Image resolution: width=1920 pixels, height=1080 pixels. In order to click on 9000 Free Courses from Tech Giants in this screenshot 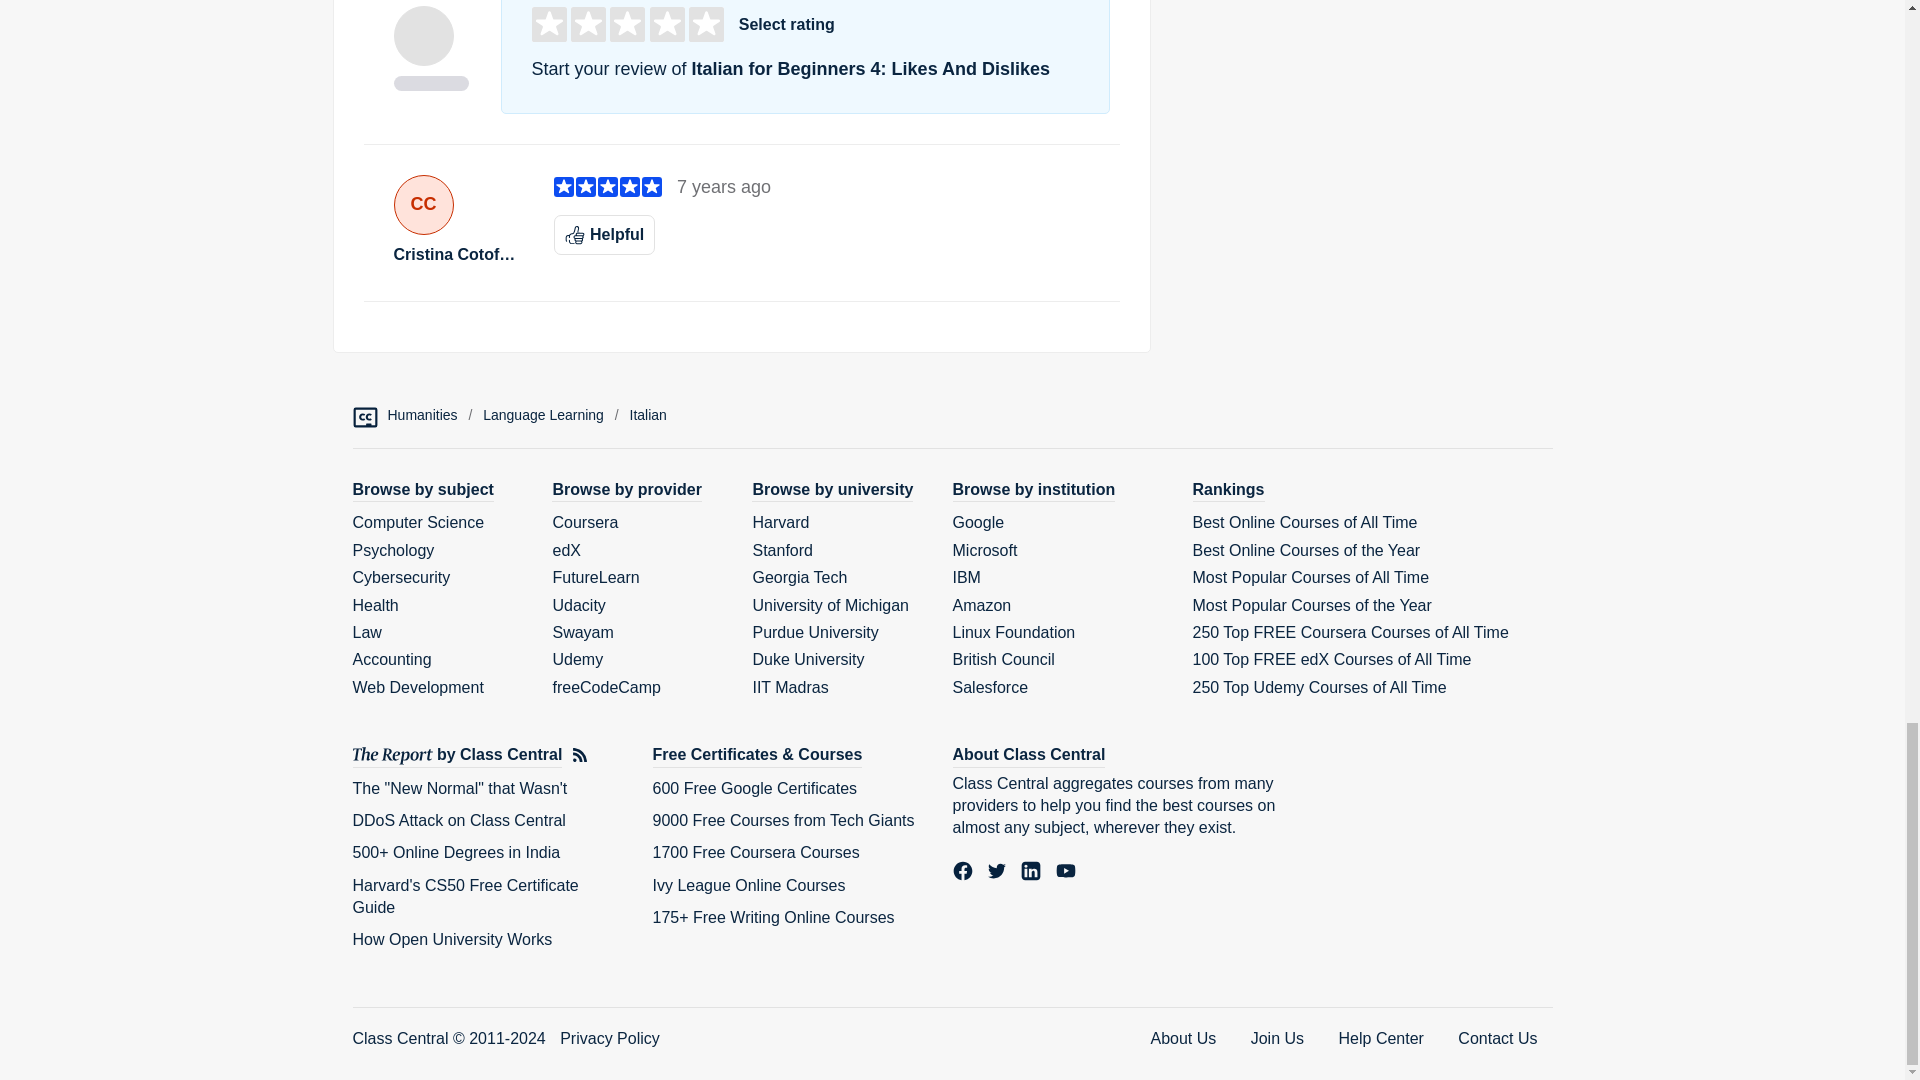, I will do `click(782, 820)`.